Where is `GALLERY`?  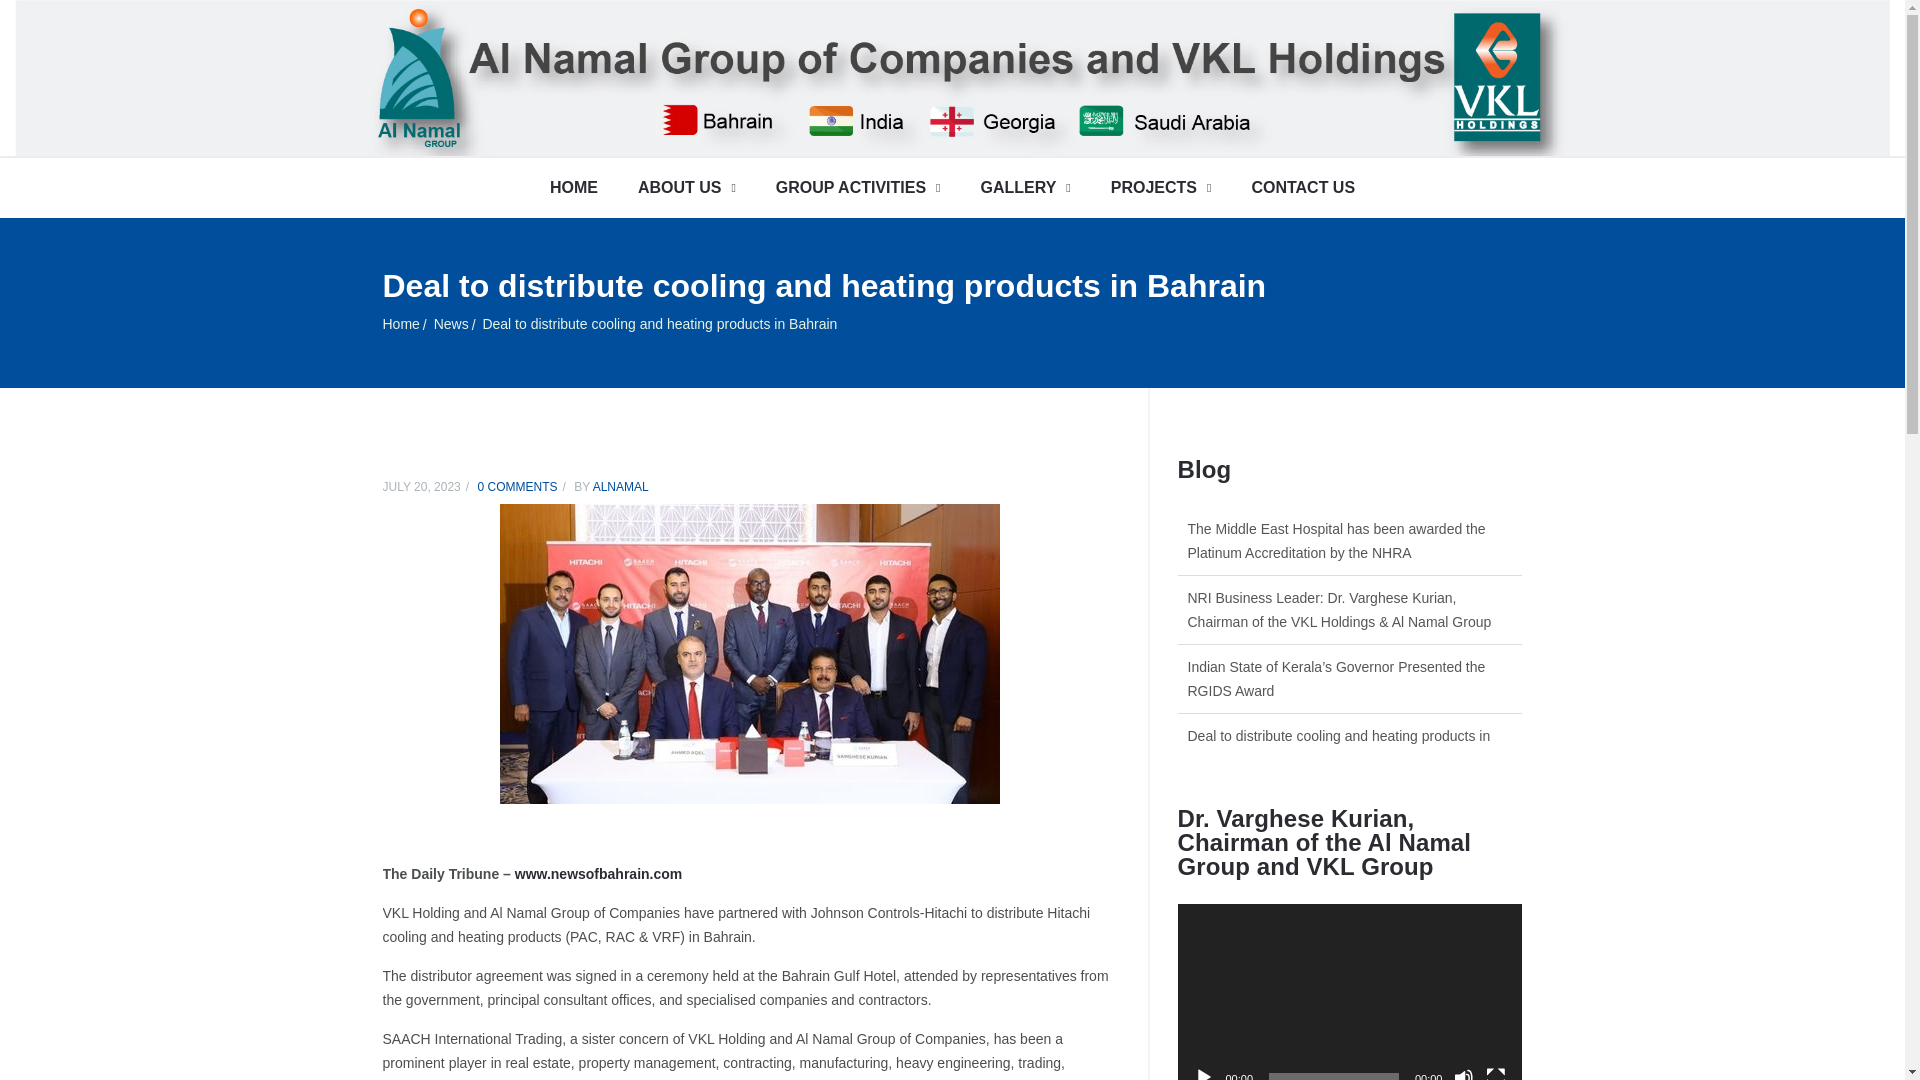
GALLERY is located at coordinates (1025, 188).